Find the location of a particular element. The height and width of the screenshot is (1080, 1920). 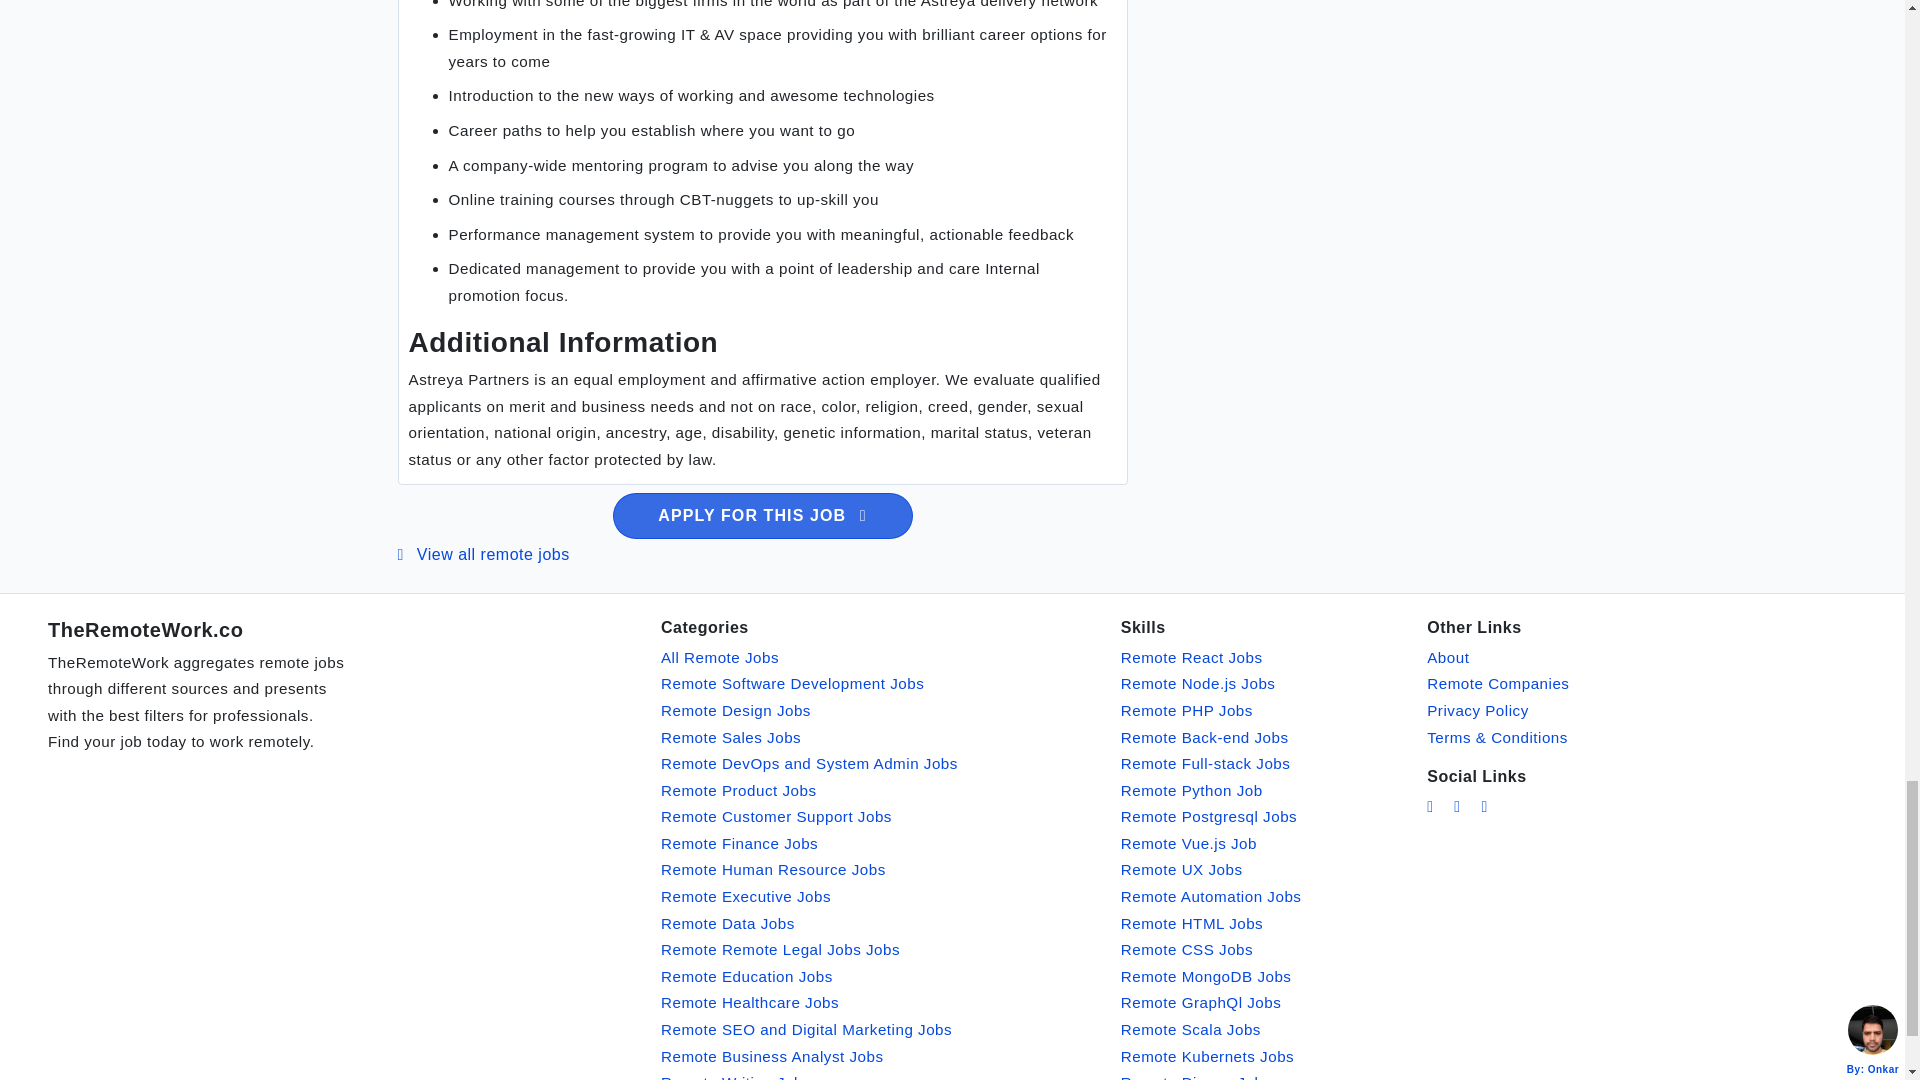

Remote DevOps and System Admin Jobs is located at coordinates (809, 763).